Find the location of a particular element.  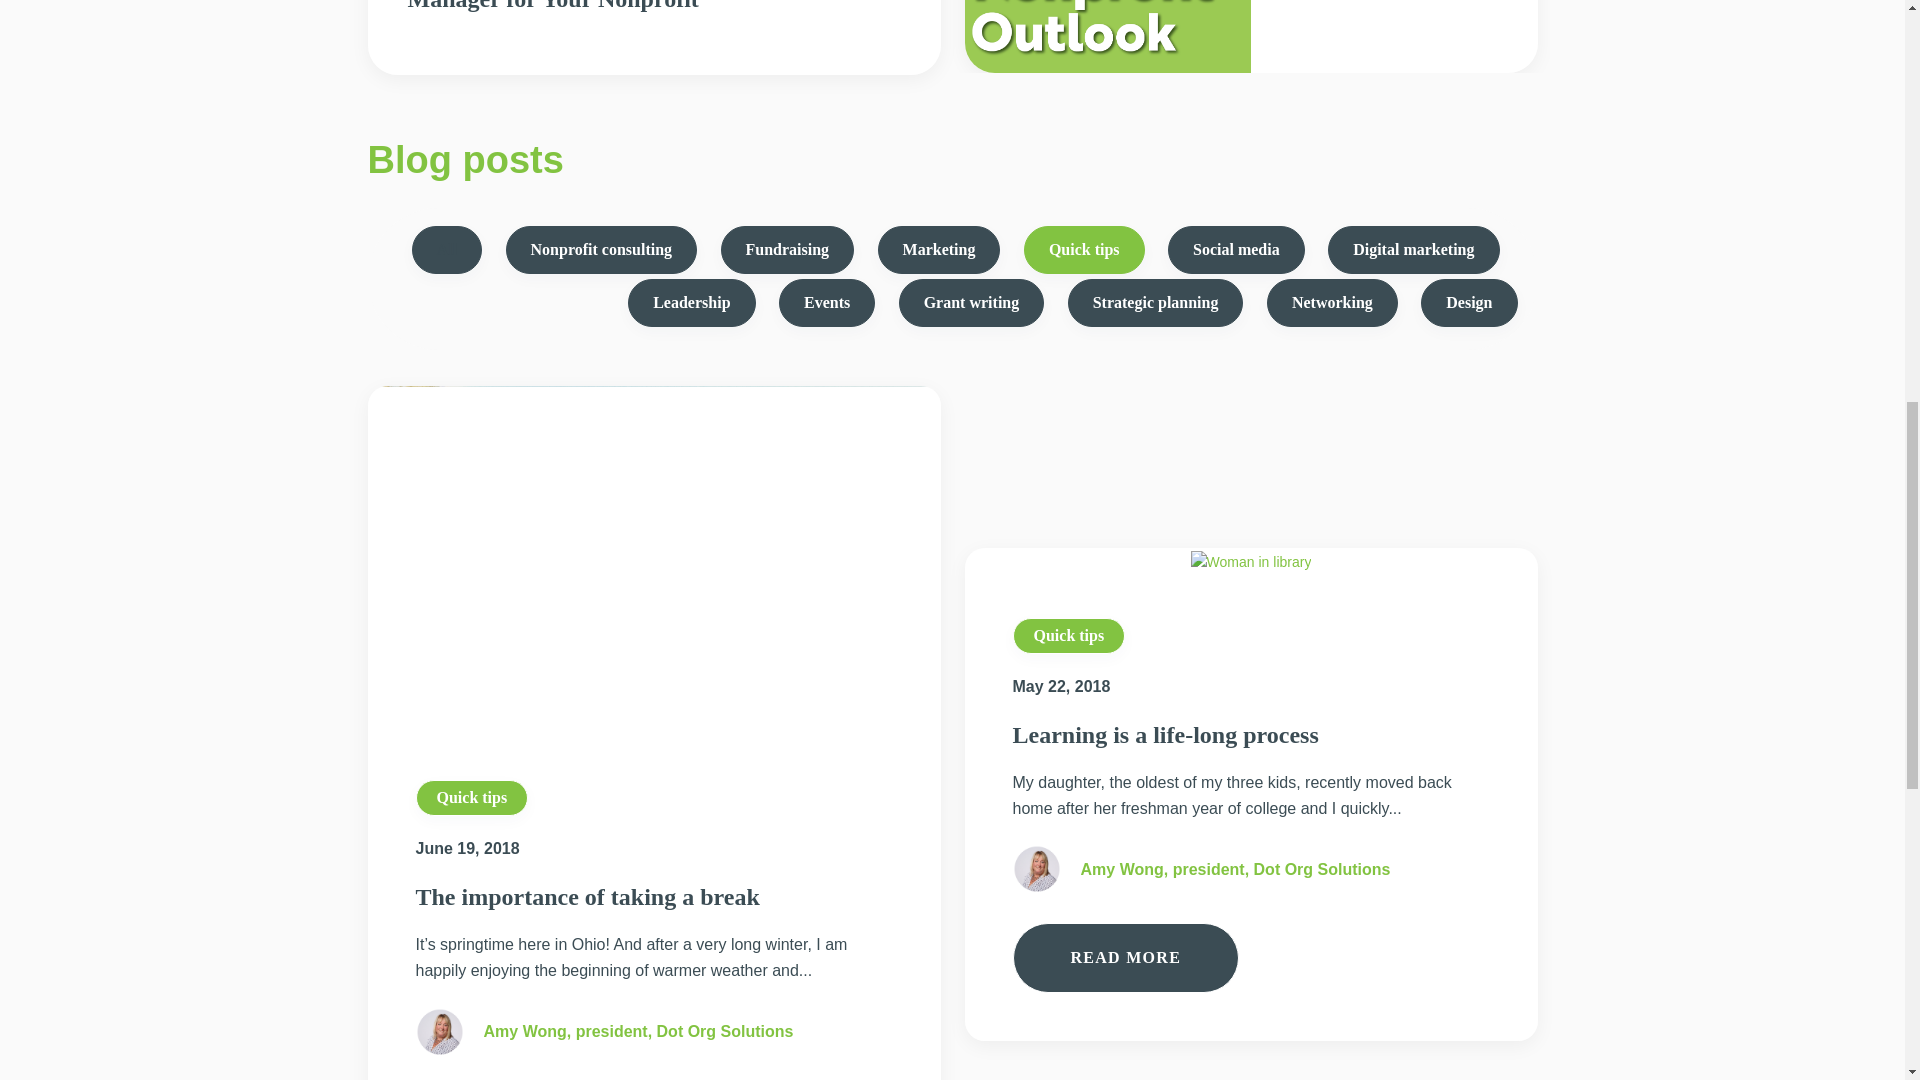

Strategic planning is located at coordinates (1156, 302).